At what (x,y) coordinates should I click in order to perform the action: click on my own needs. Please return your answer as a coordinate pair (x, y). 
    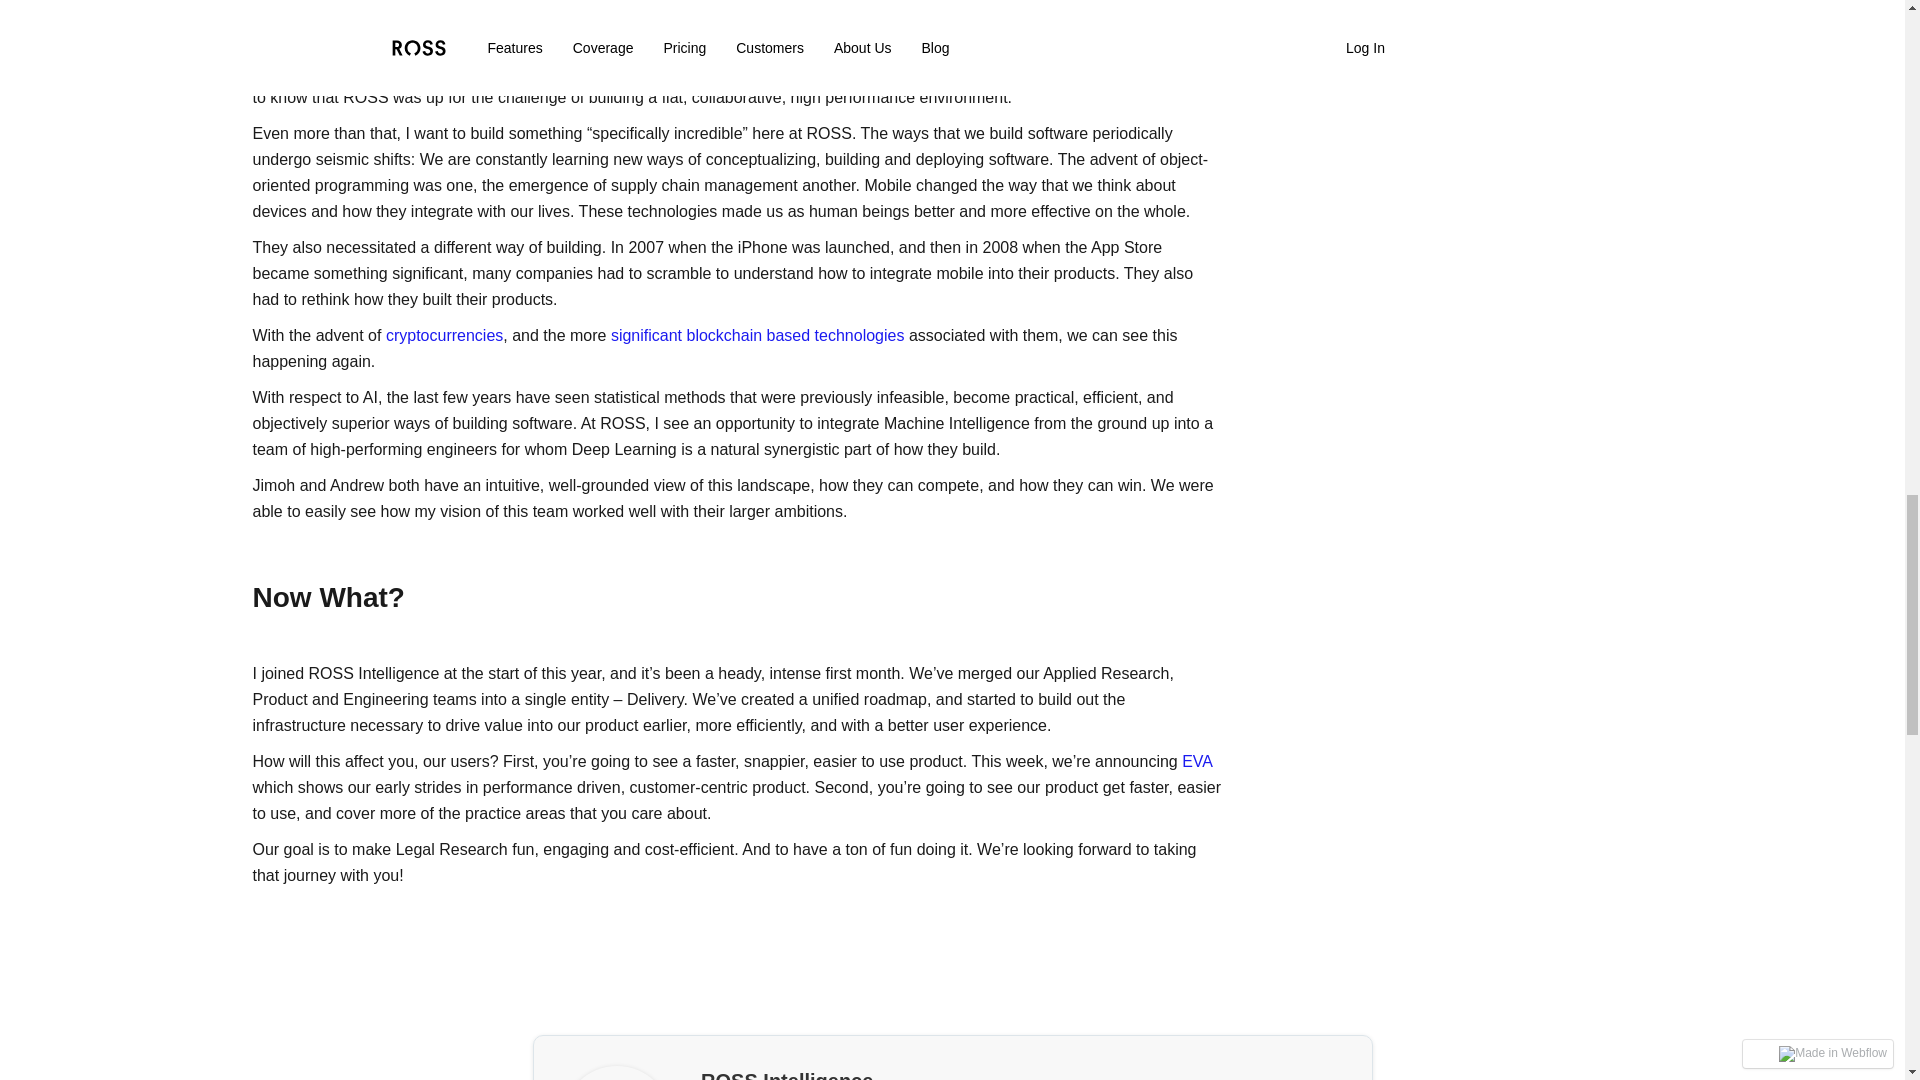
    Looking at the image, I should click on (710, 45).